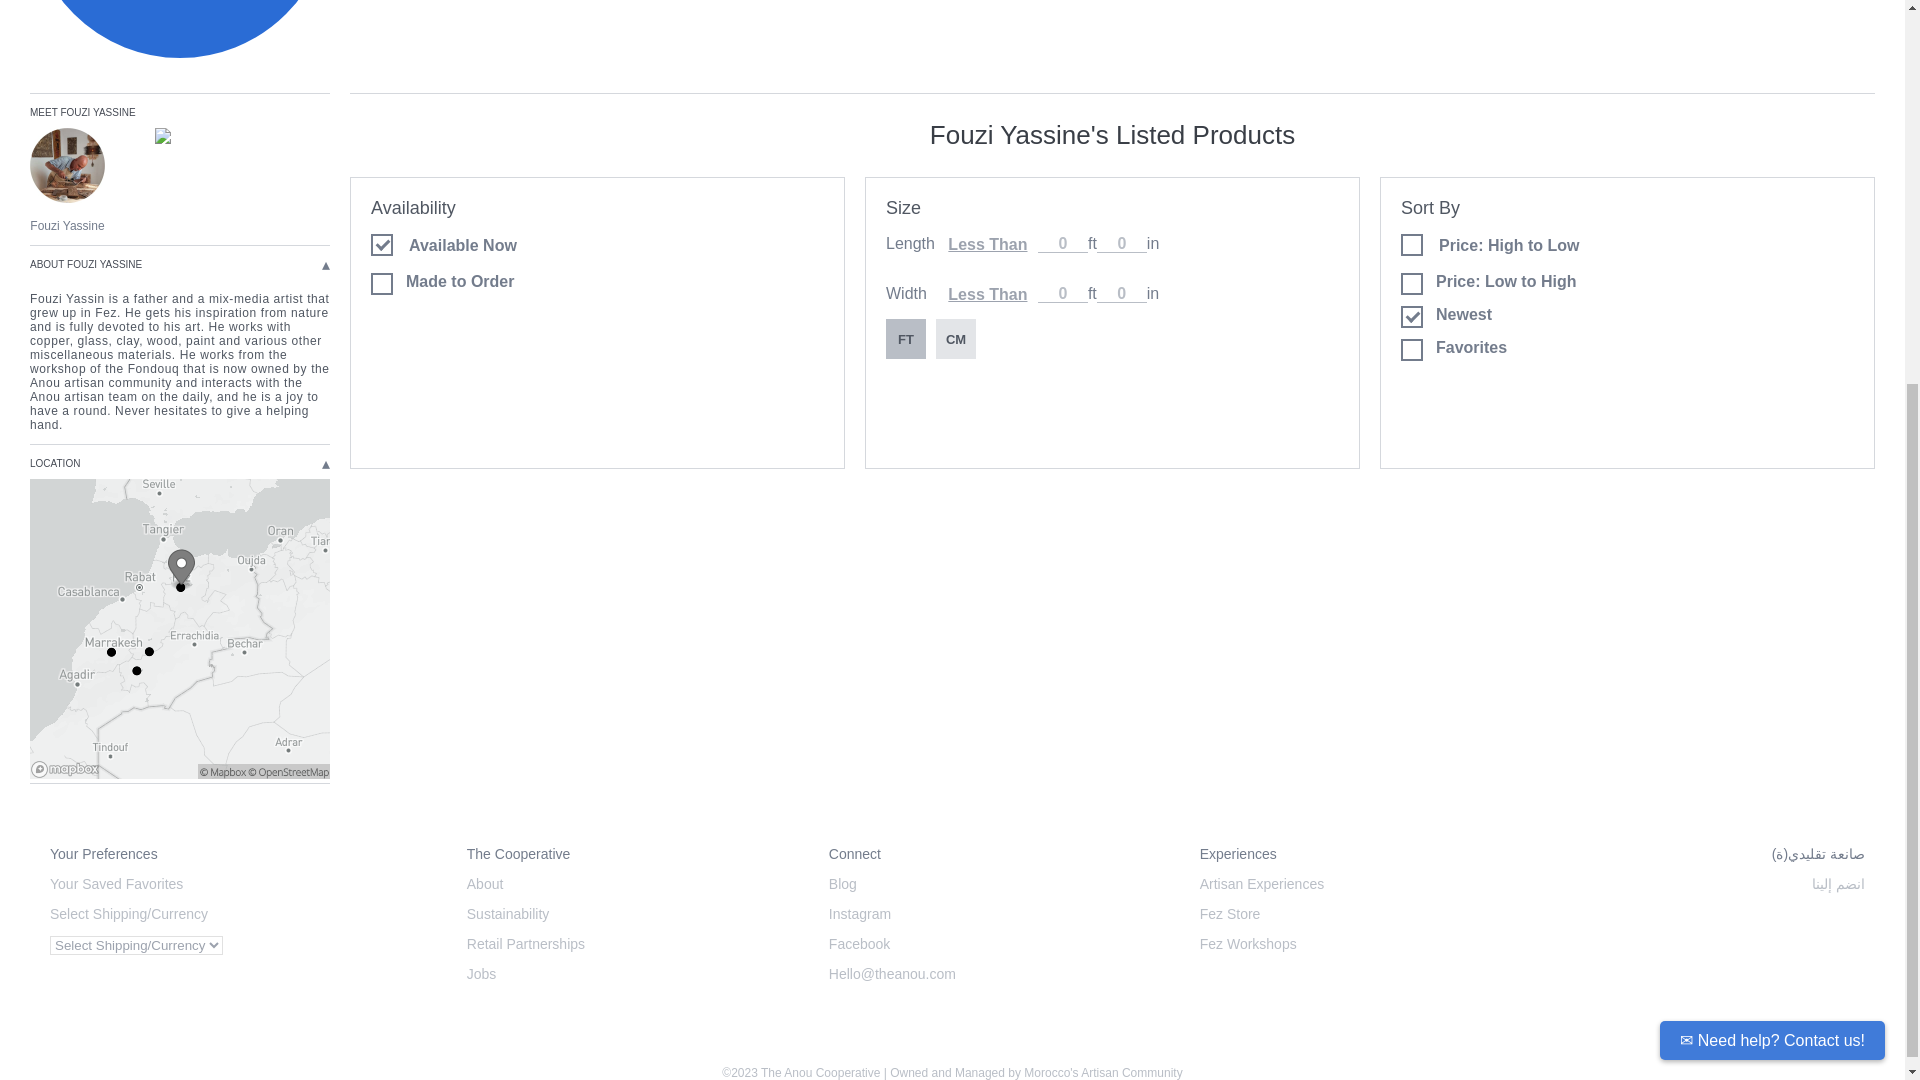 The width and height of the screenshot is (1920, 1080). What do you see at coordinates (994, 944) in the screenshot?
I see `Facebook` at bounding box center [994, 944].